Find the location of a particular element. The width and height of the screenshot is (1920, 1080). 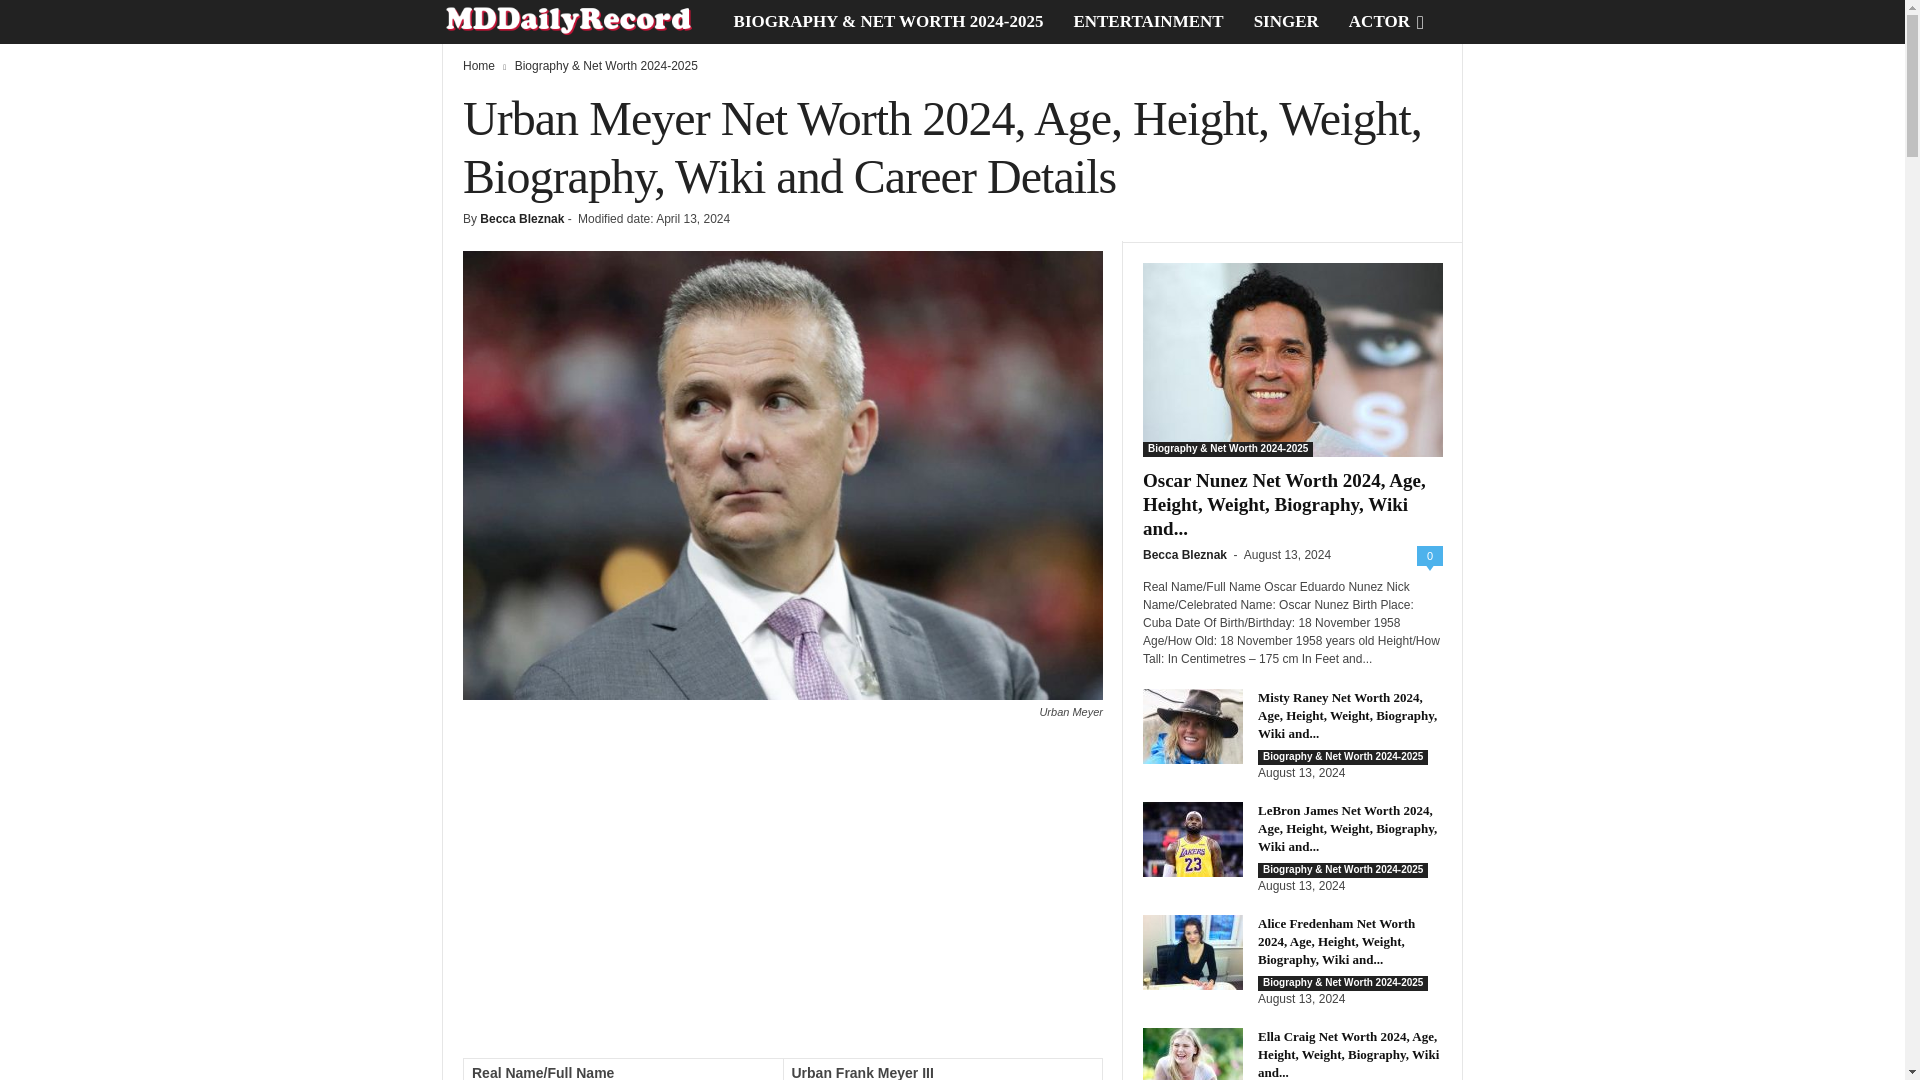

SINGER is located at coordinates (1286, 22).